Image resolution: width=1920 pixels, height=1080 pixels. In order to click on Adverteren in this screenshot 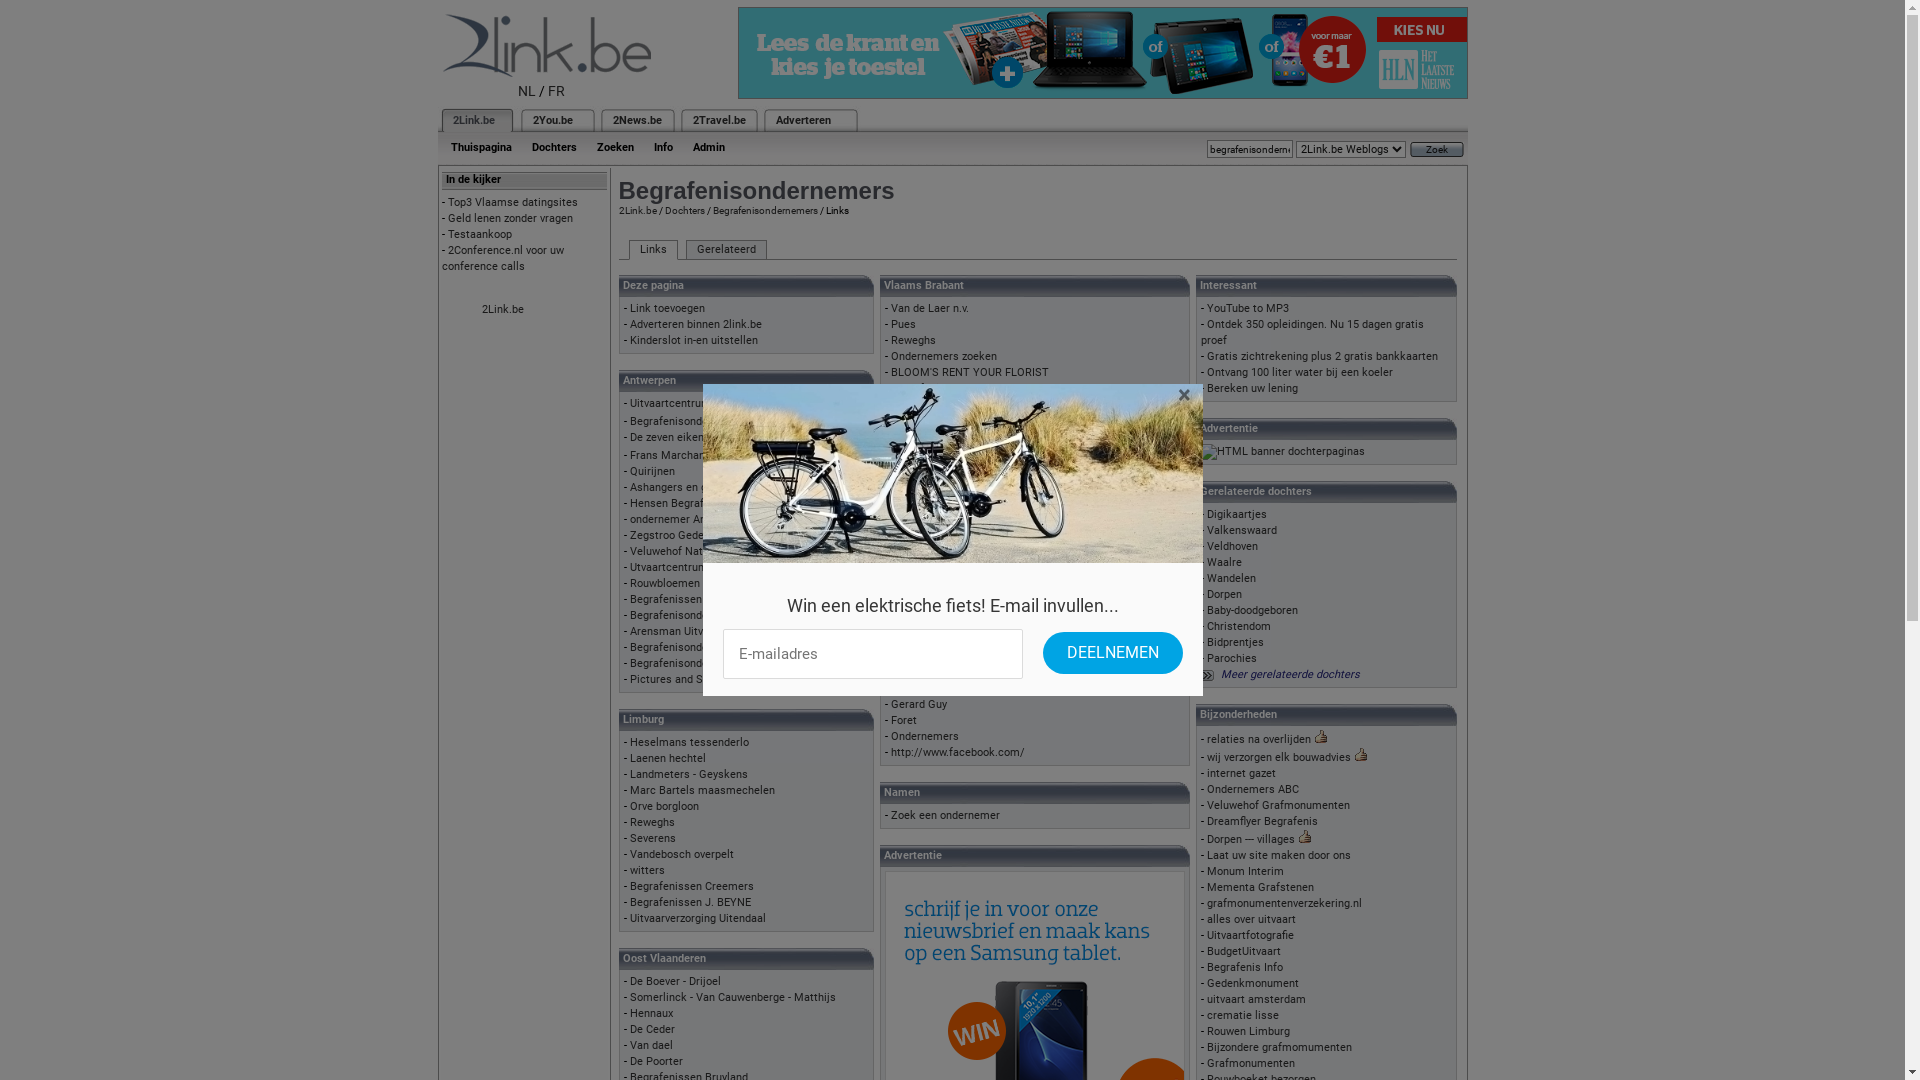, I will do `click(804, 120)`.